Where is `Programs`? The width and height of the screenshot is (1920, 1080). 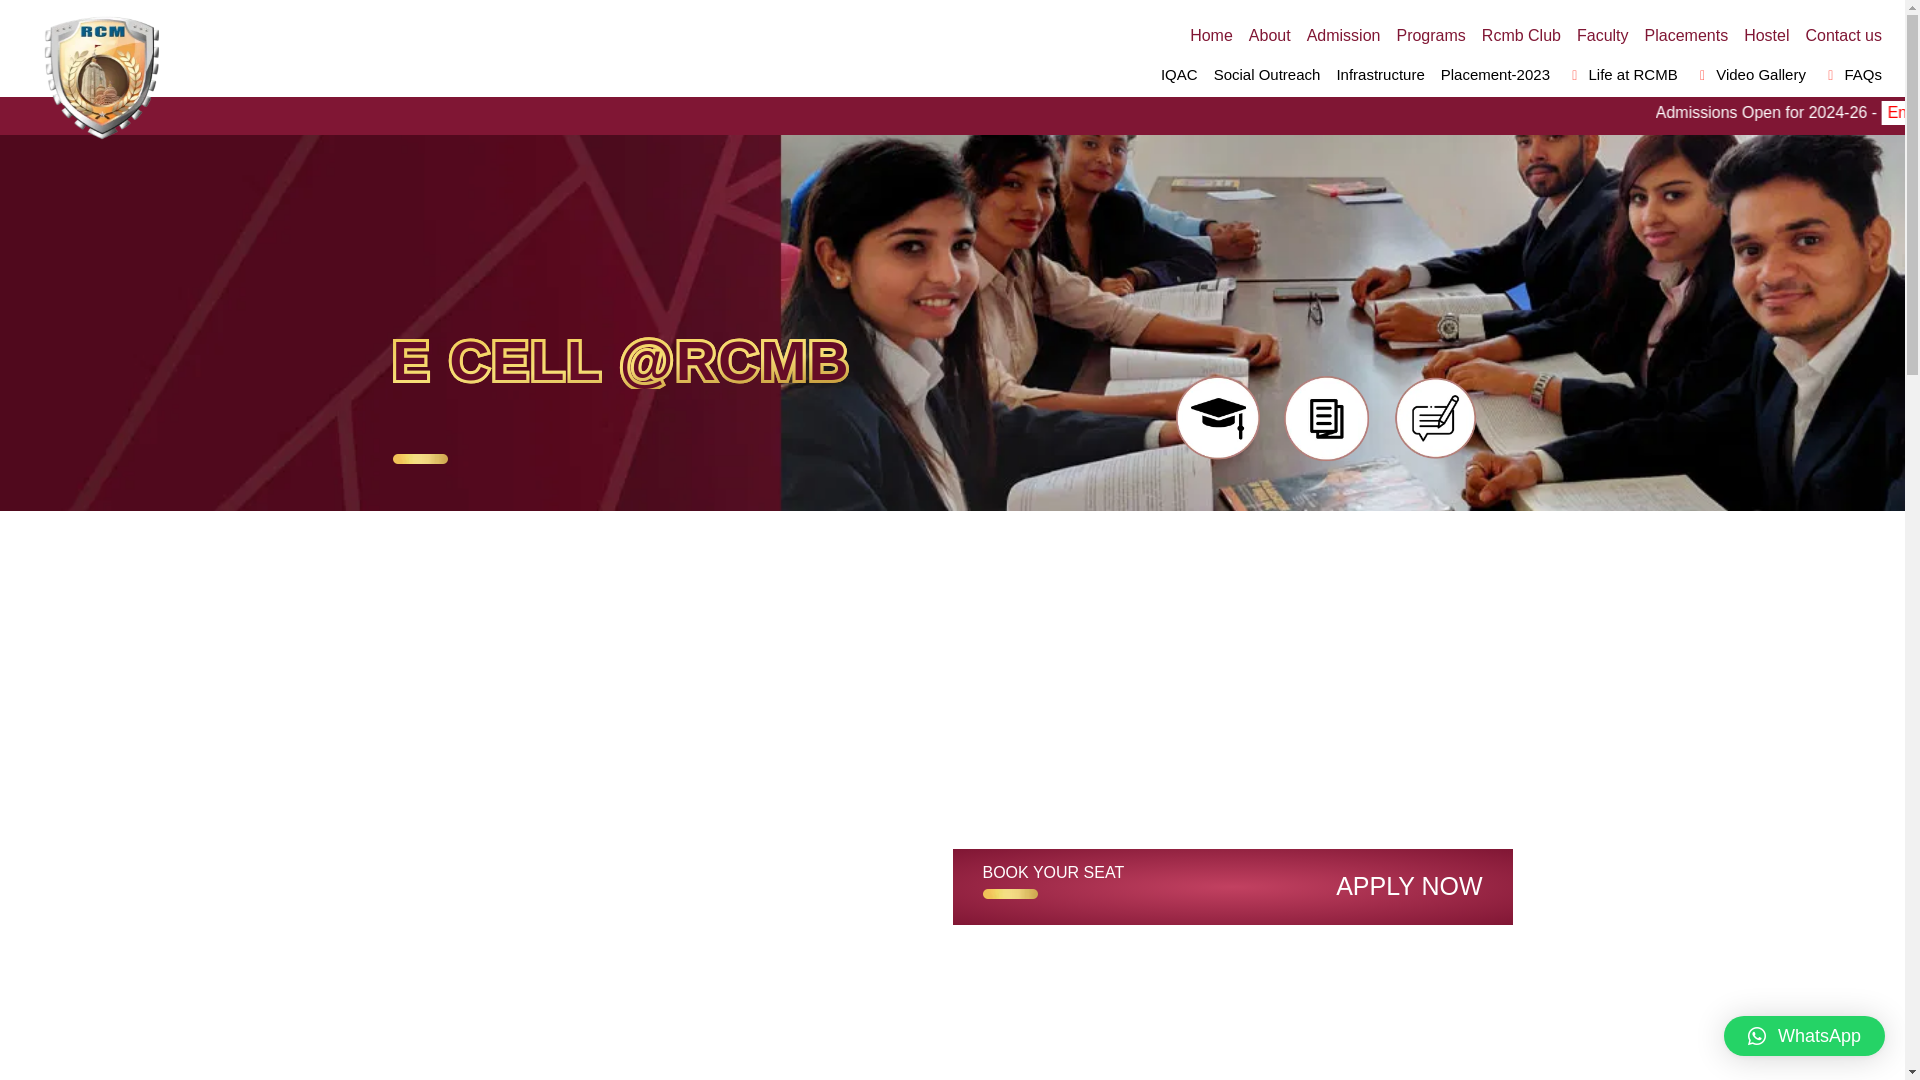 Programs is located at coordinates (1430, 36).